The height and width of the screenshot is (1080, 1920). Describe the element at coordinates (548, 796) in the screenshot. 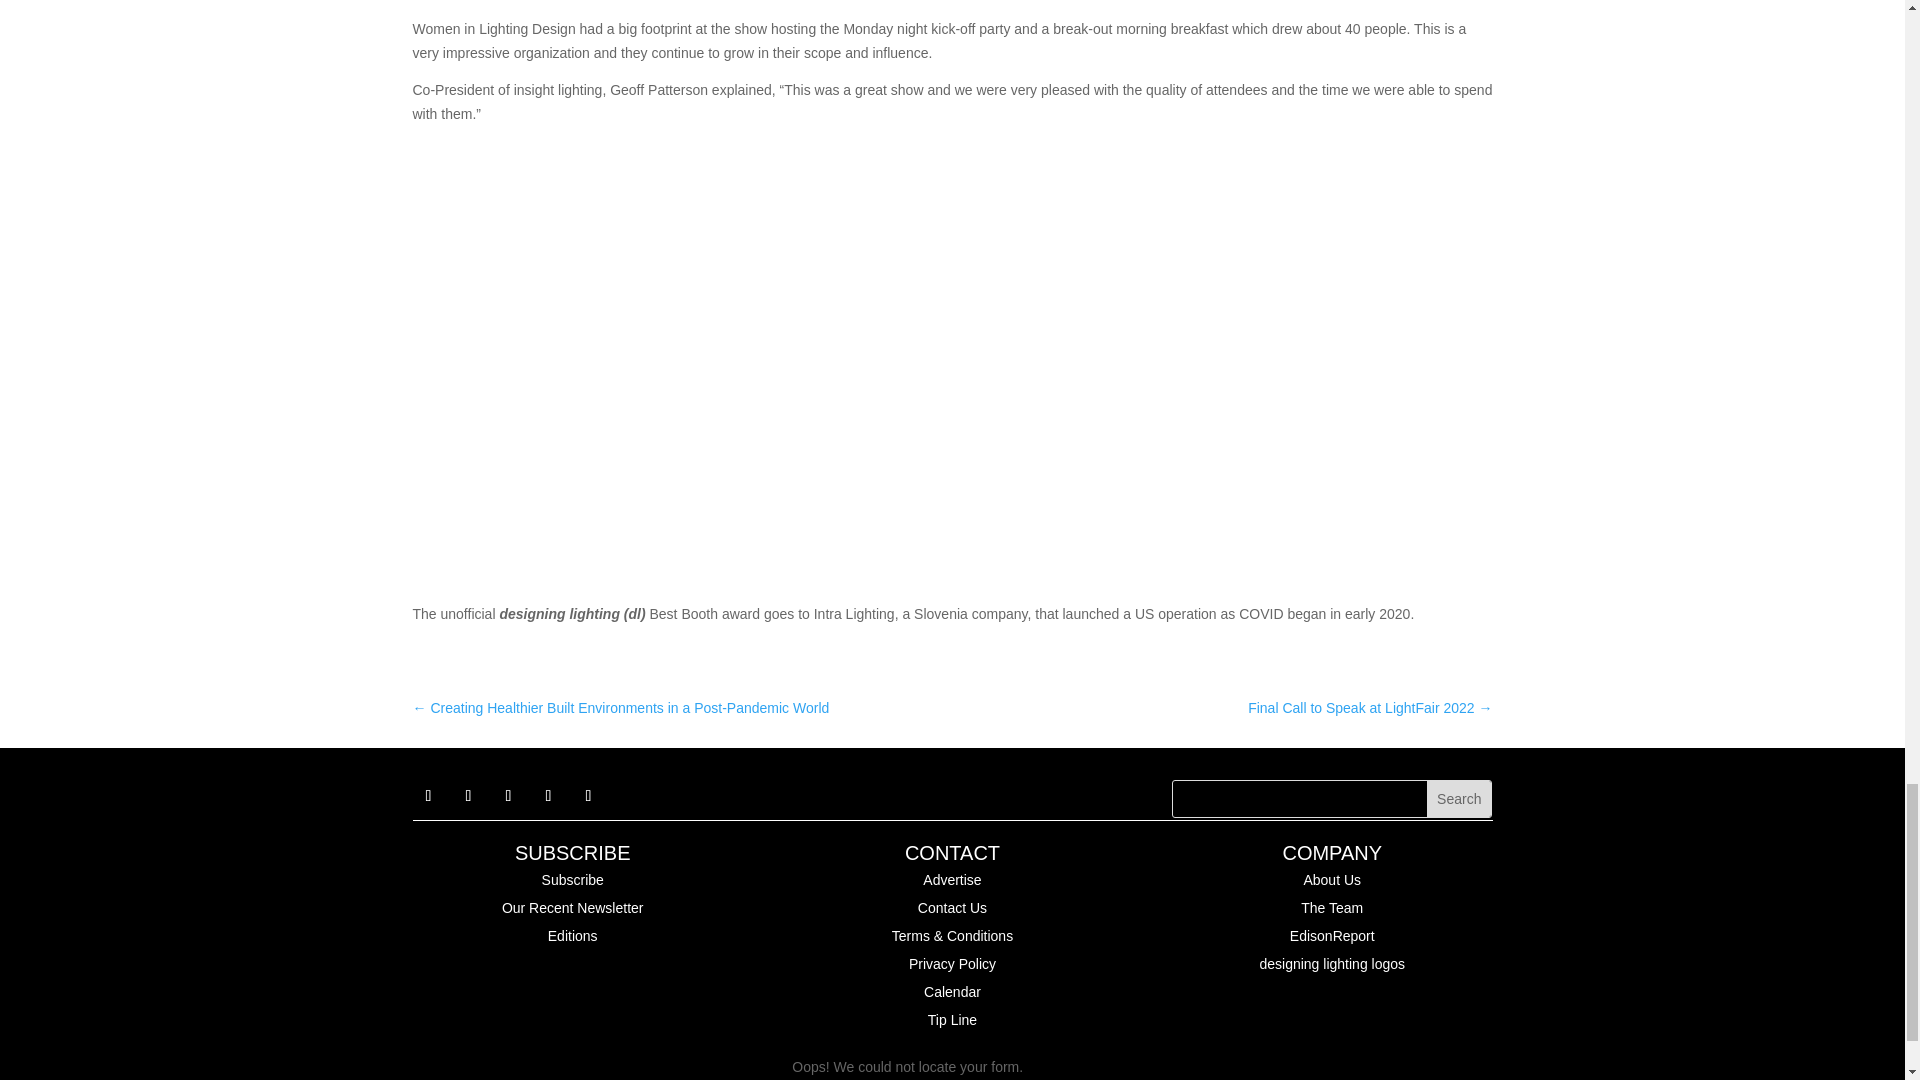

I see `Follow on Pinterest` at that location.